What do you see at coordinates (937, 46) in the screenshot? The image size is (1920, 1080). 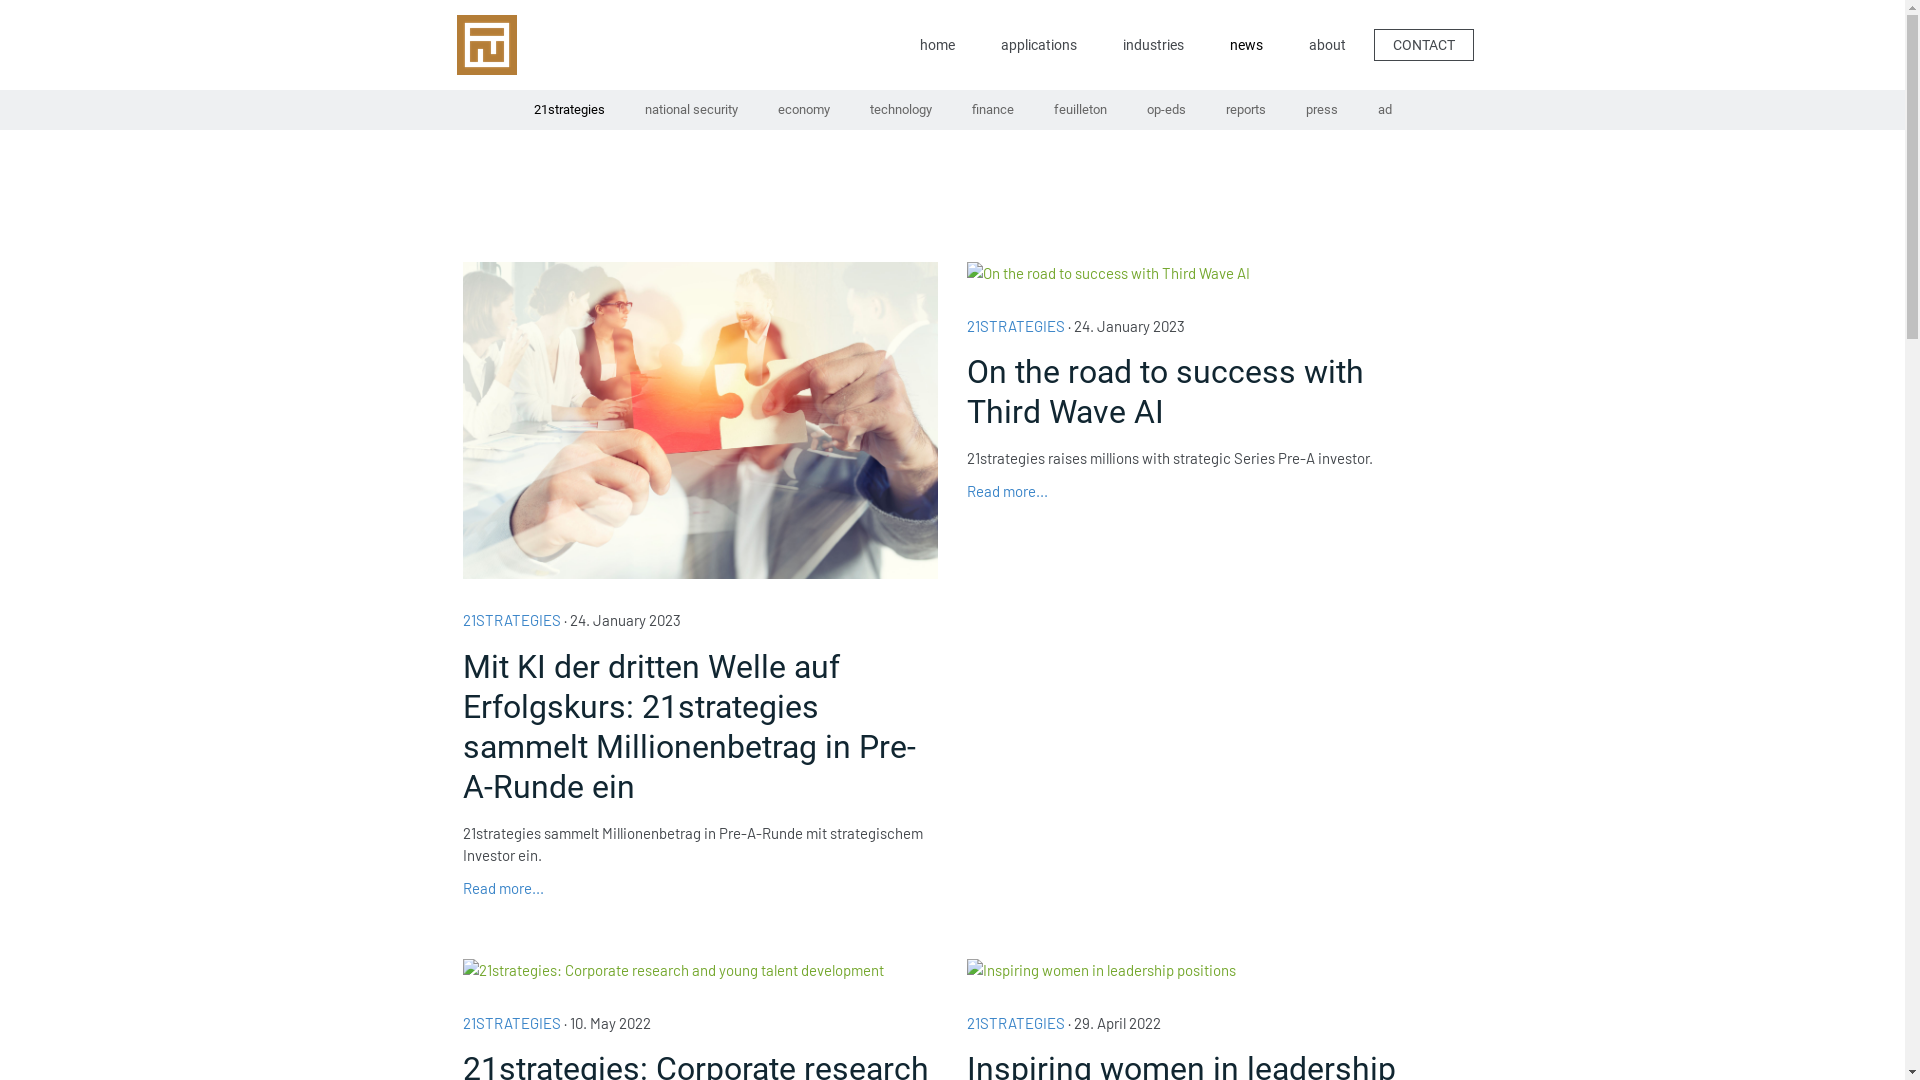 I see `home` at bounding box center [937, 46].